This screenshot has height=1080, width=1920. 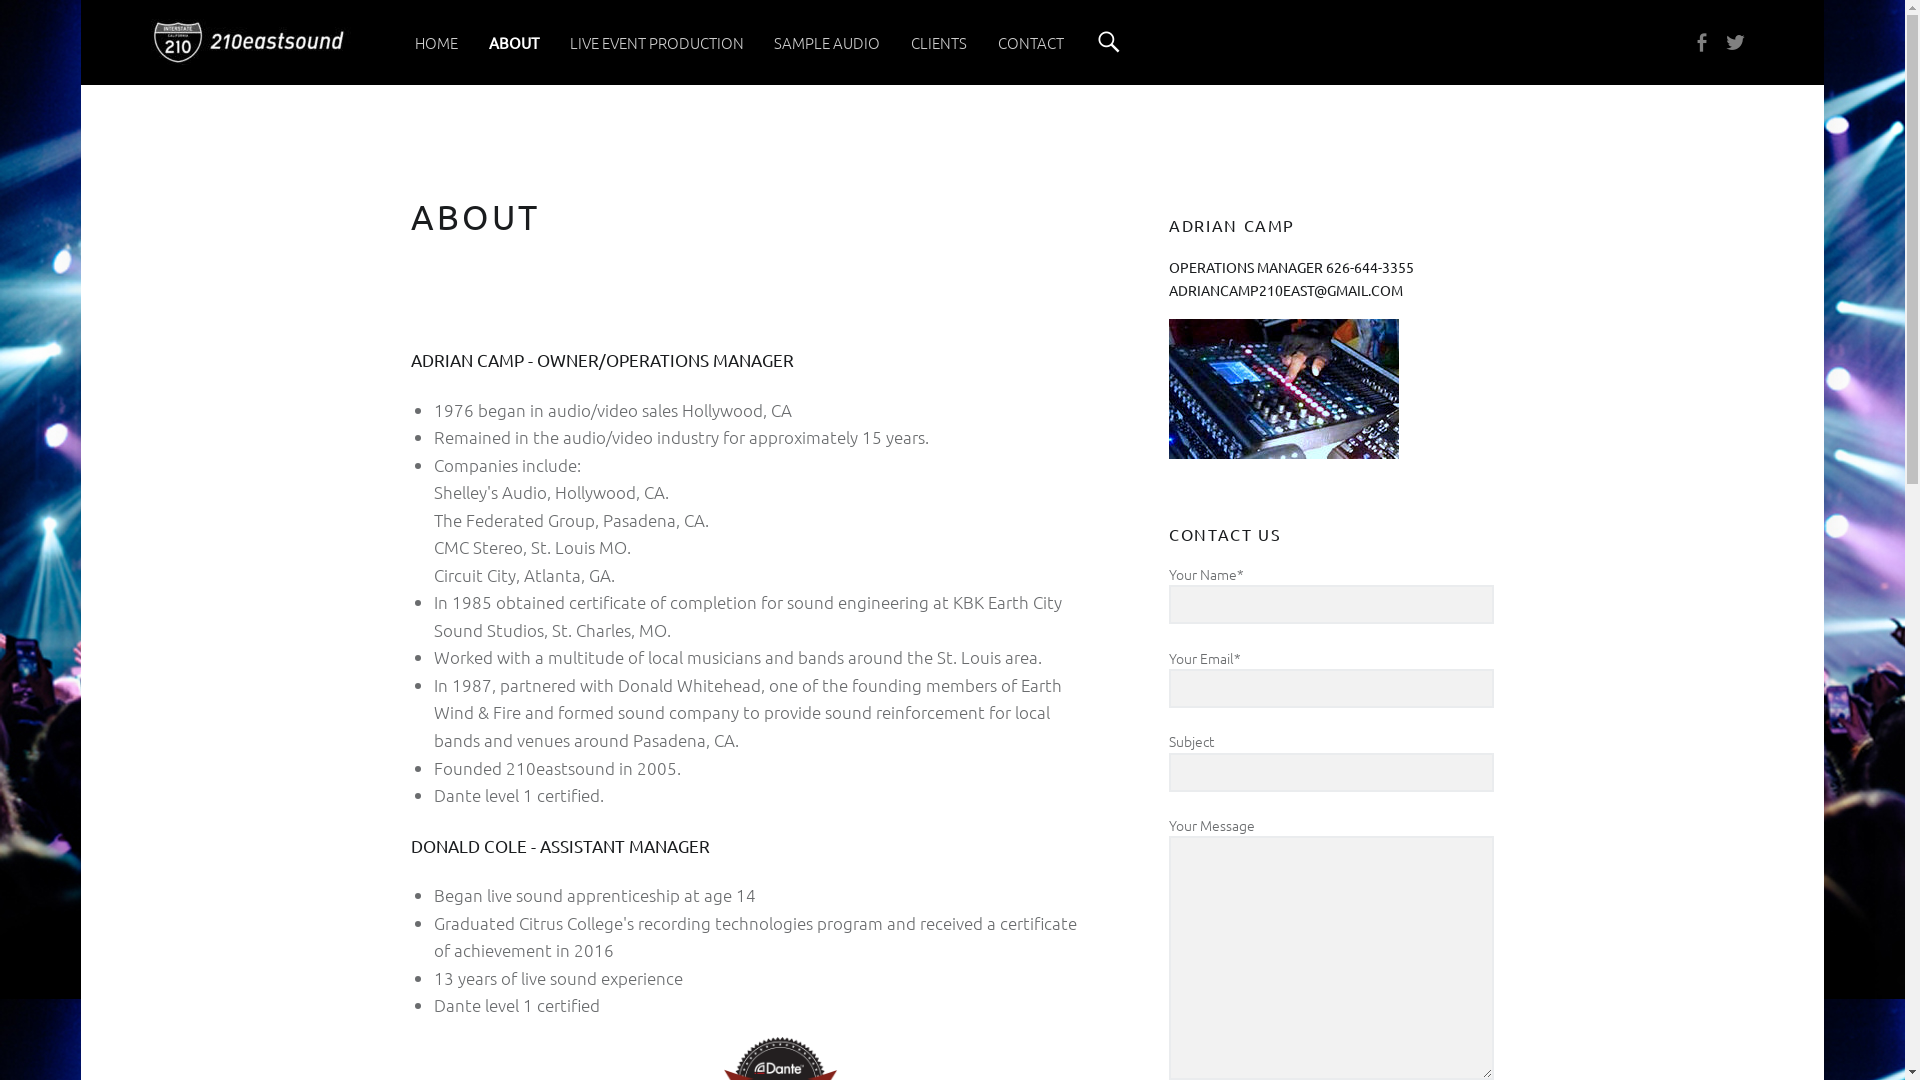 What do you see at coordinates (436, 42) in the screenshot?
I see `HOME` at bounding box center [436, 42].